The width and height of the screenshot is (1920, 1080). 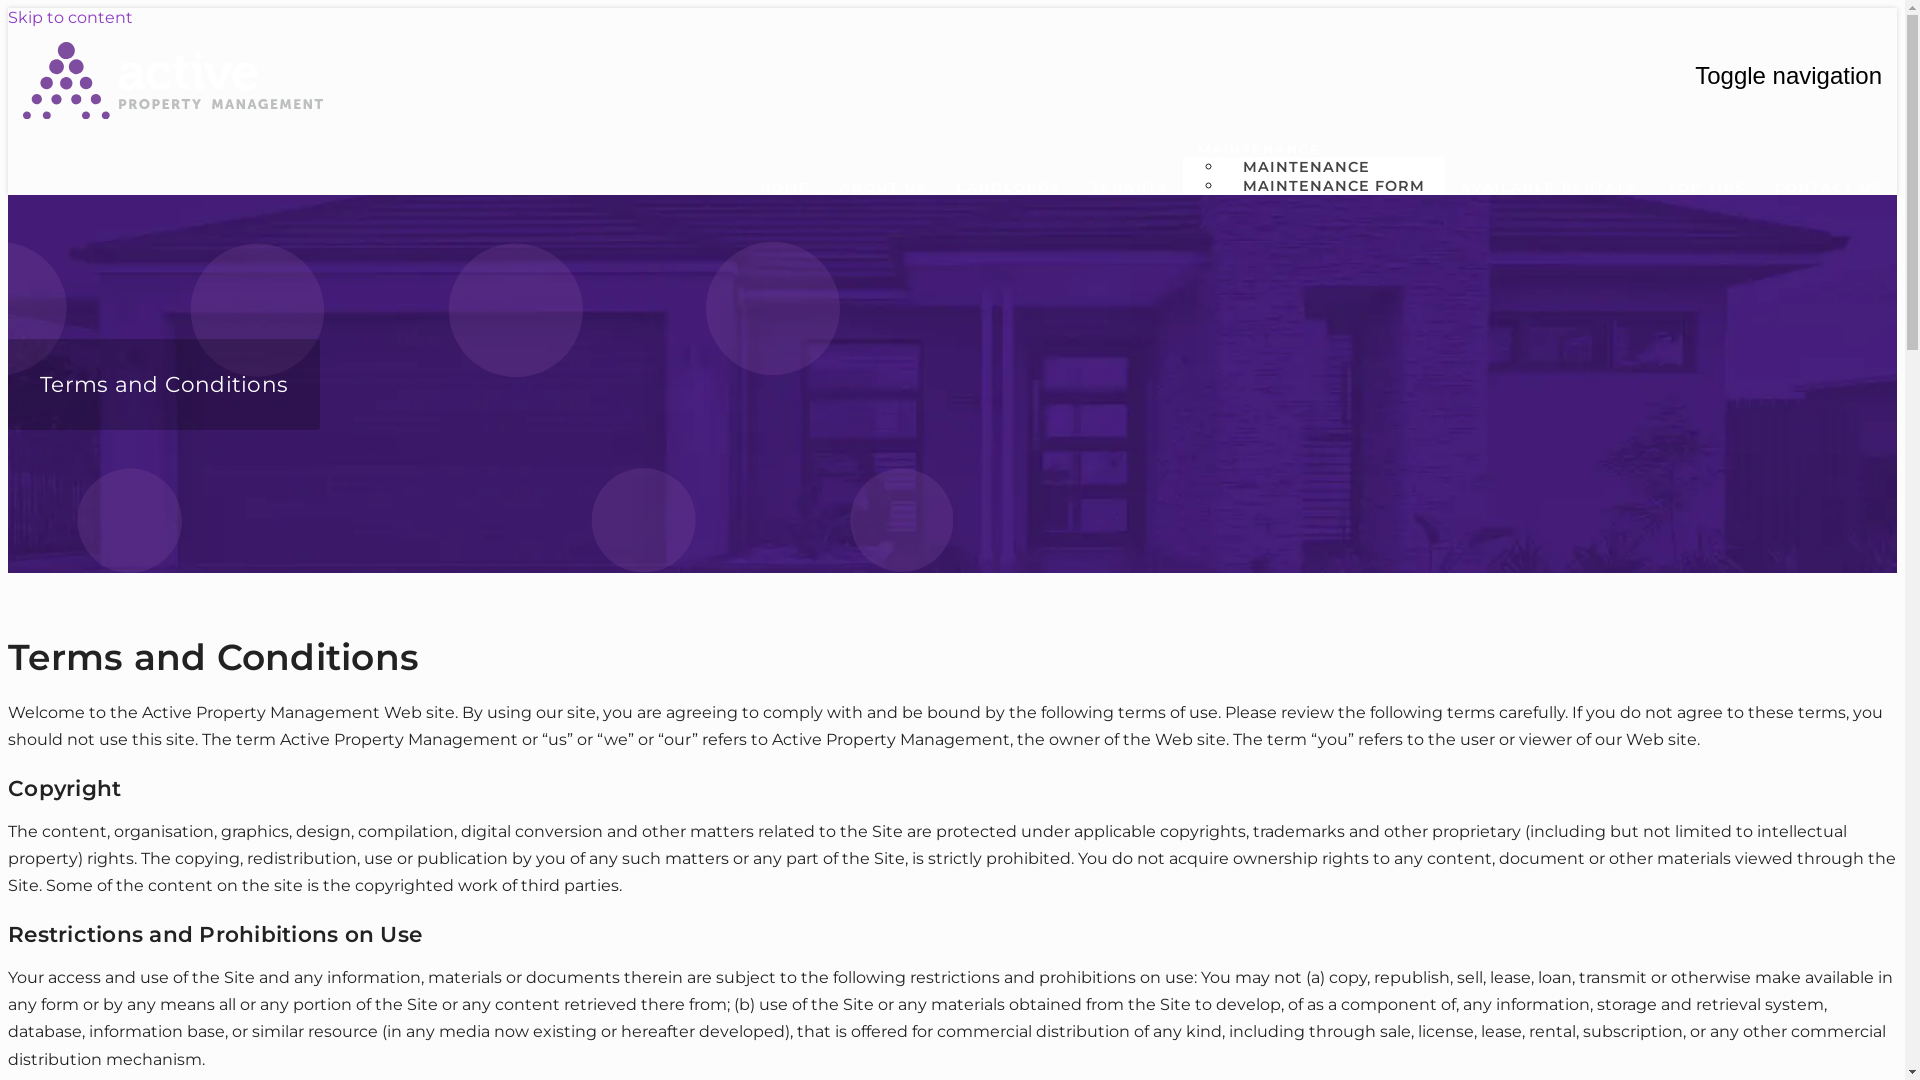 I want to click on Toggle navigation, so click(x=1788, y=76).